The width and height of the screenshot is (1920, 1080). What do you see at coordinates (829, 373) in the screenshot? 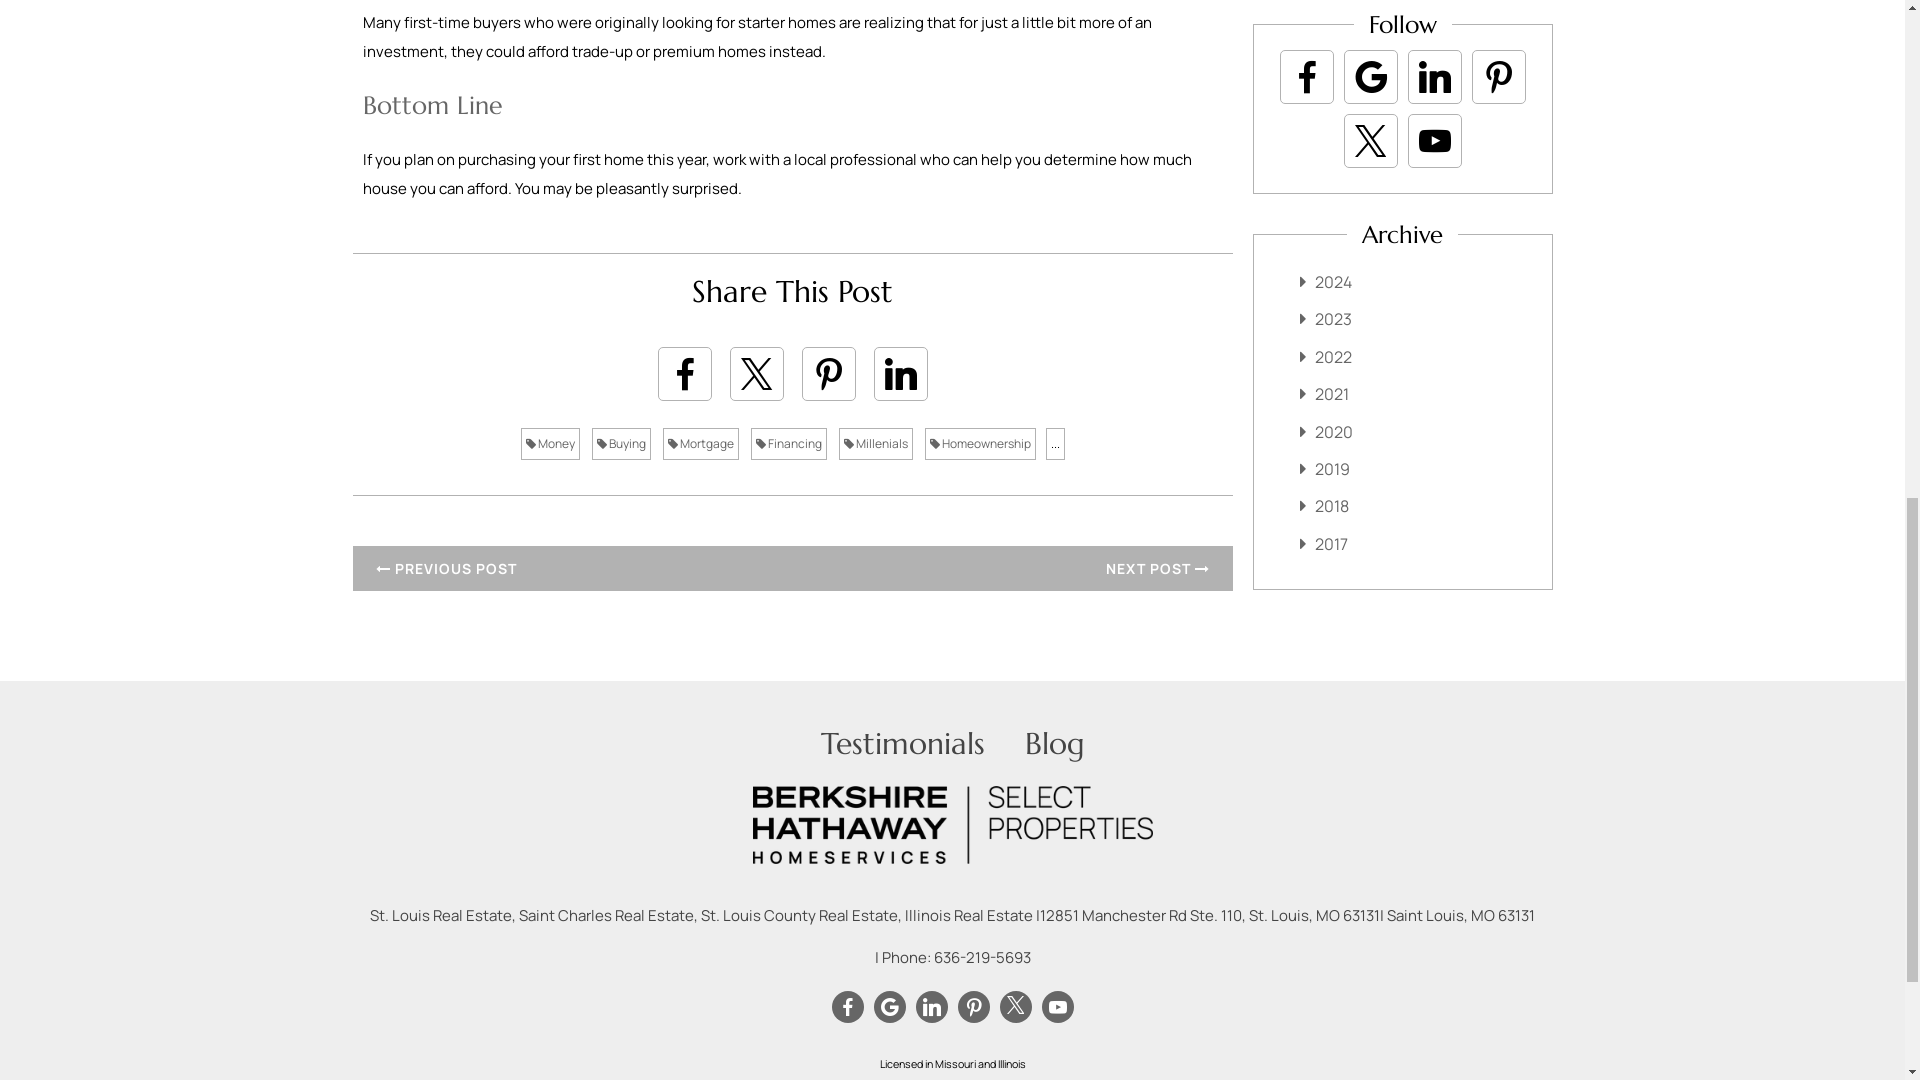
I see `Share on Pinterest` at bounding box center [829, 373].